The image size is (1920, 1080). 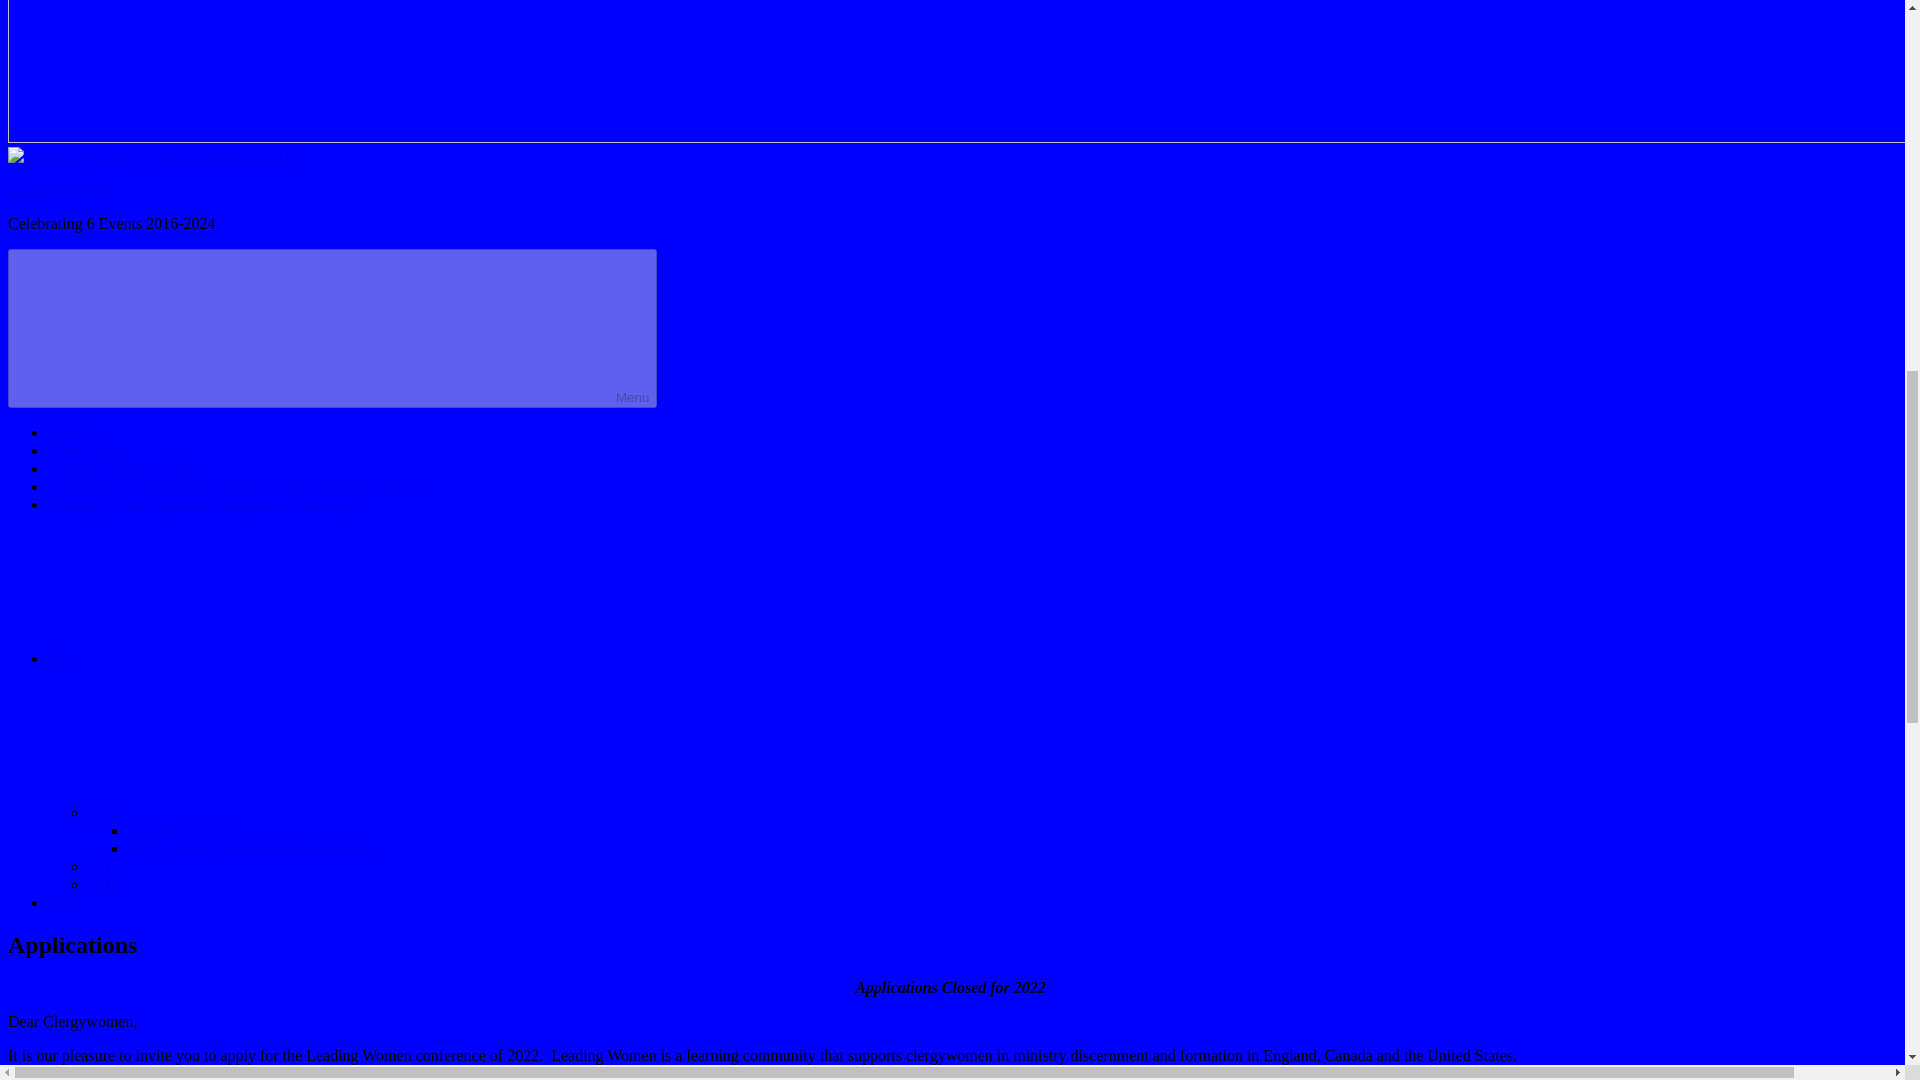 What do you see at coordinates (249, 848) in the screenshot?
I see `2022 Leading Women Draft Schedule` at bounding box center [249, 848].